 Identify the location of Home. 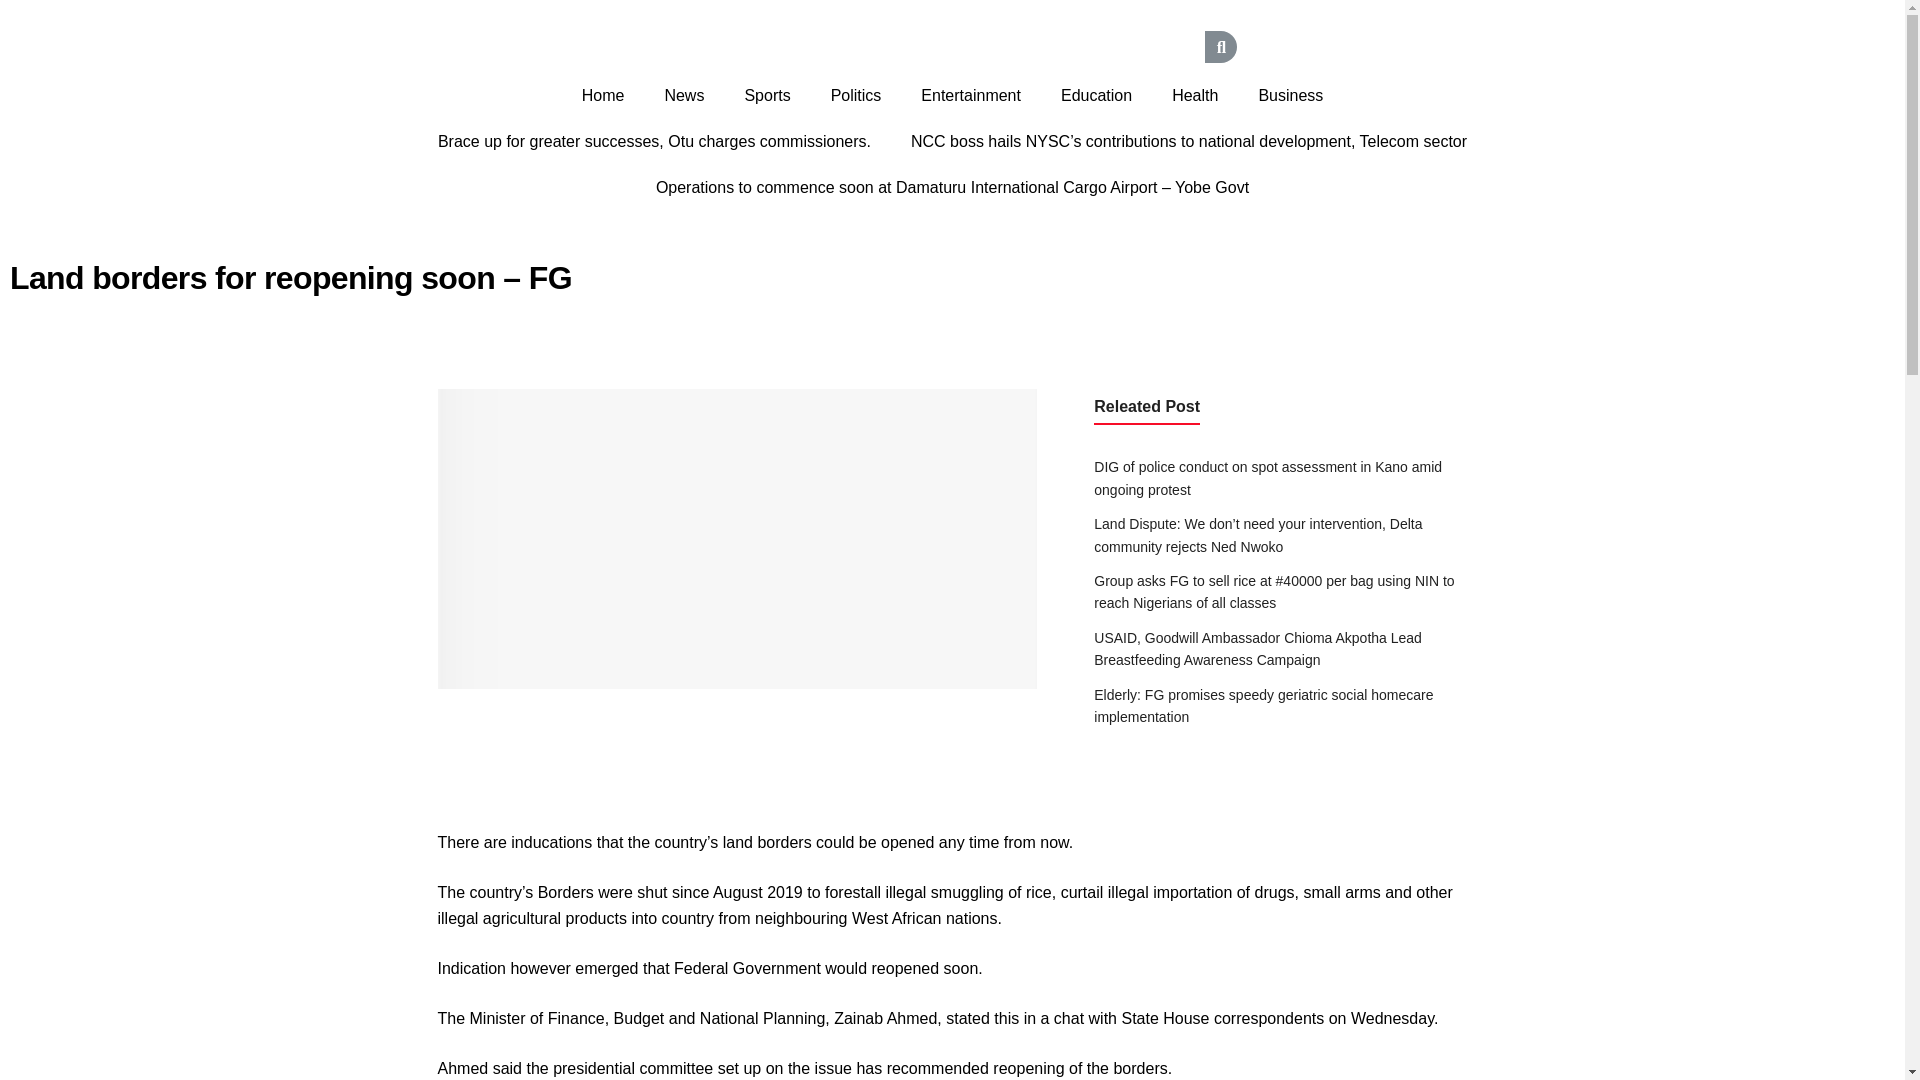
(604, 96).